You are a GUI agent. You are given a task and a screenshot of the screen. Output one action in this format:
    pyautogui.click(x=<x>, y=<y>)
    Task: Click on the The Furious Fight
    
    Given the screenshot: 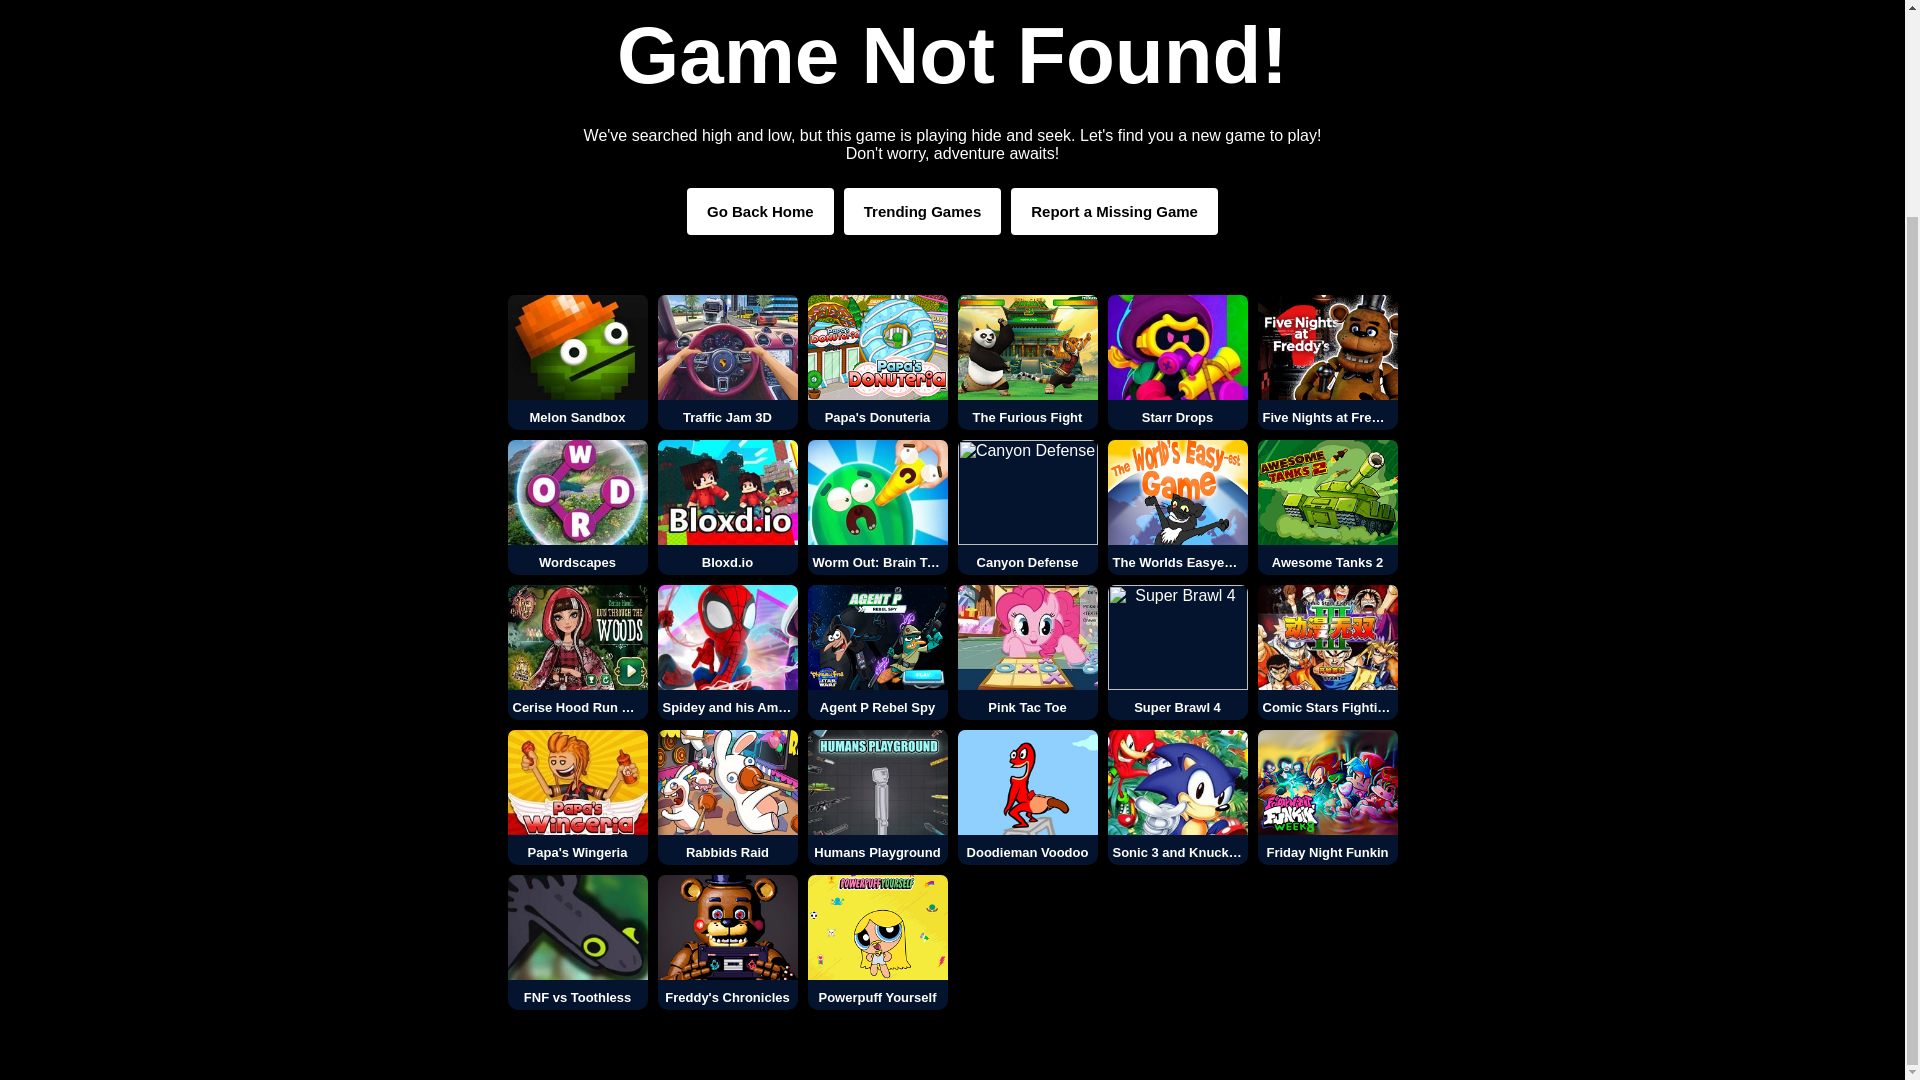 What is the action you would take?
    pyautogui.click(x=1028, y=362)
    